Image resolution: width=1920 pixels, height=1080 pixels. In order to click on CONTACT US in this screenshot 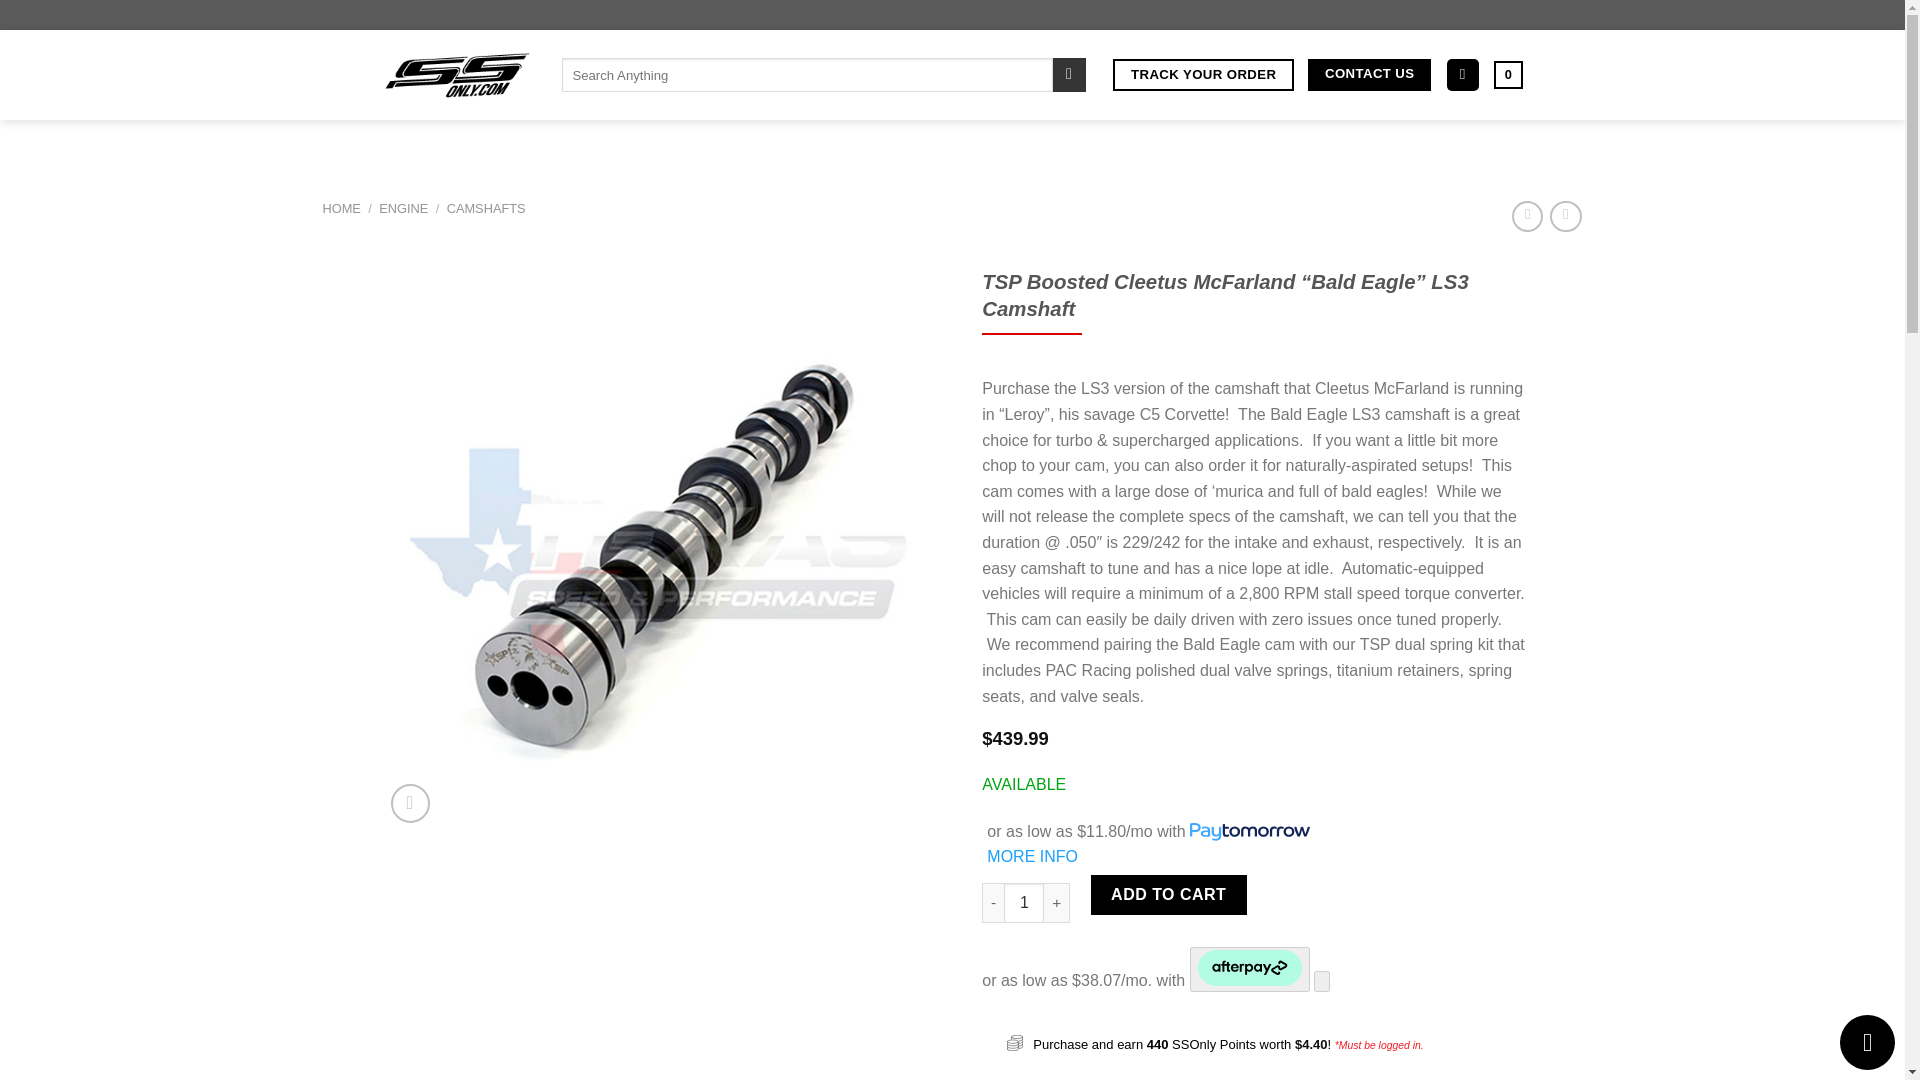, I will do `click(1368, 75)`.